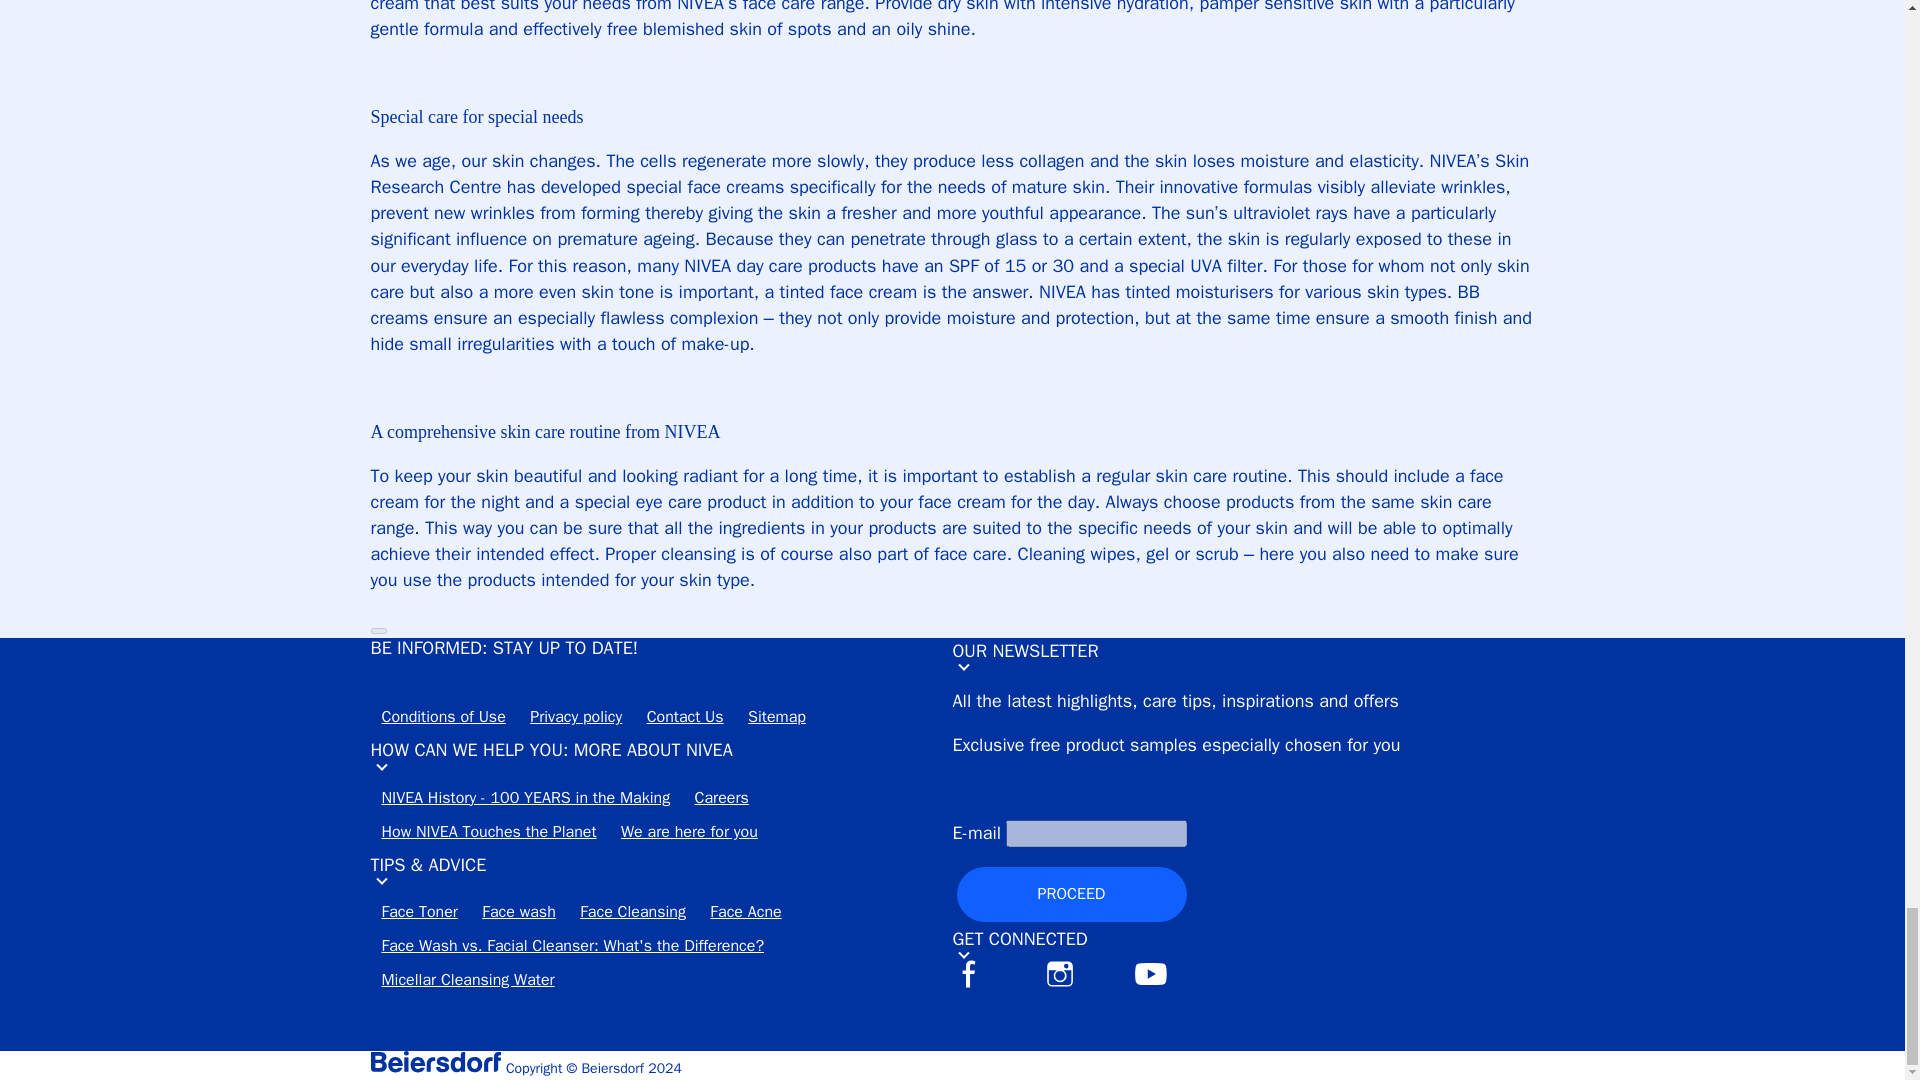 This screenshot has width=1920, height=1080. I want to click on Conditions of Use, so click(443, 722).